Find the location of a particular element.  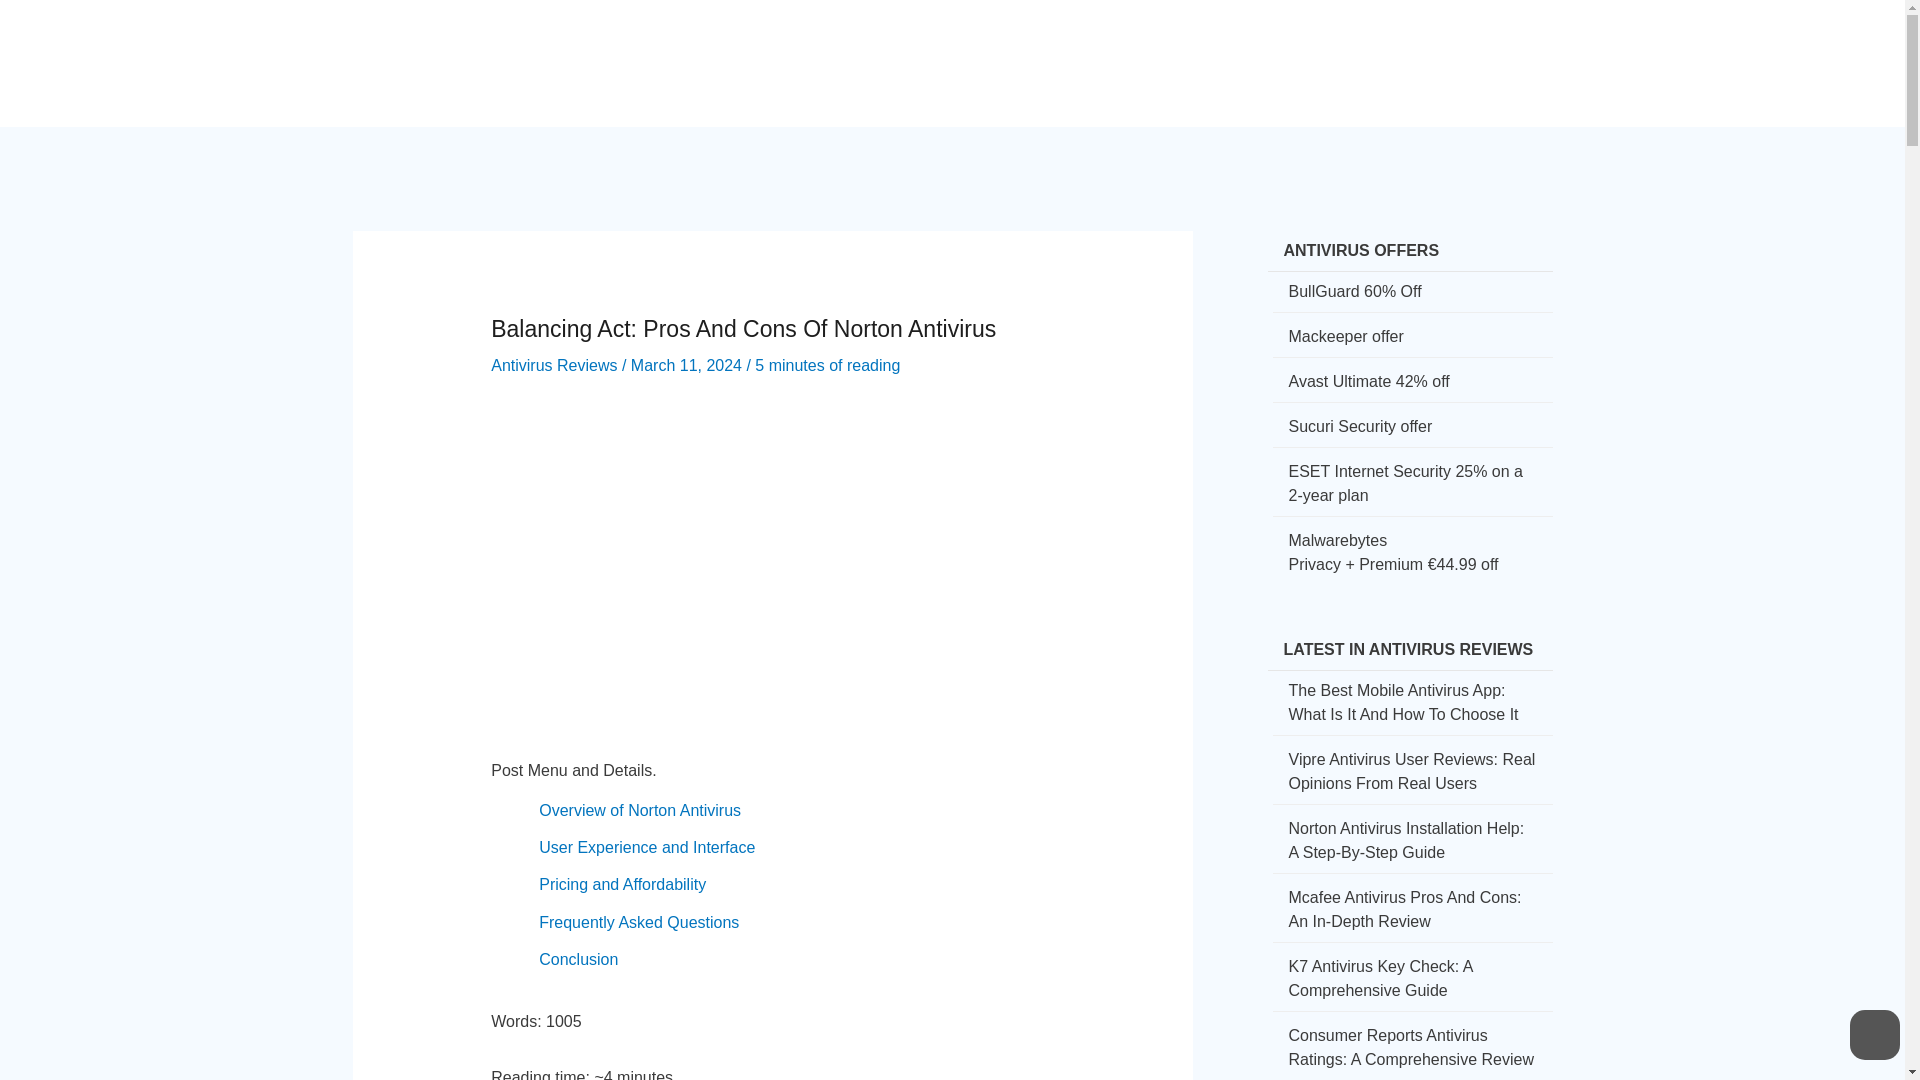

Finances is located at coordinates (1225, 46).